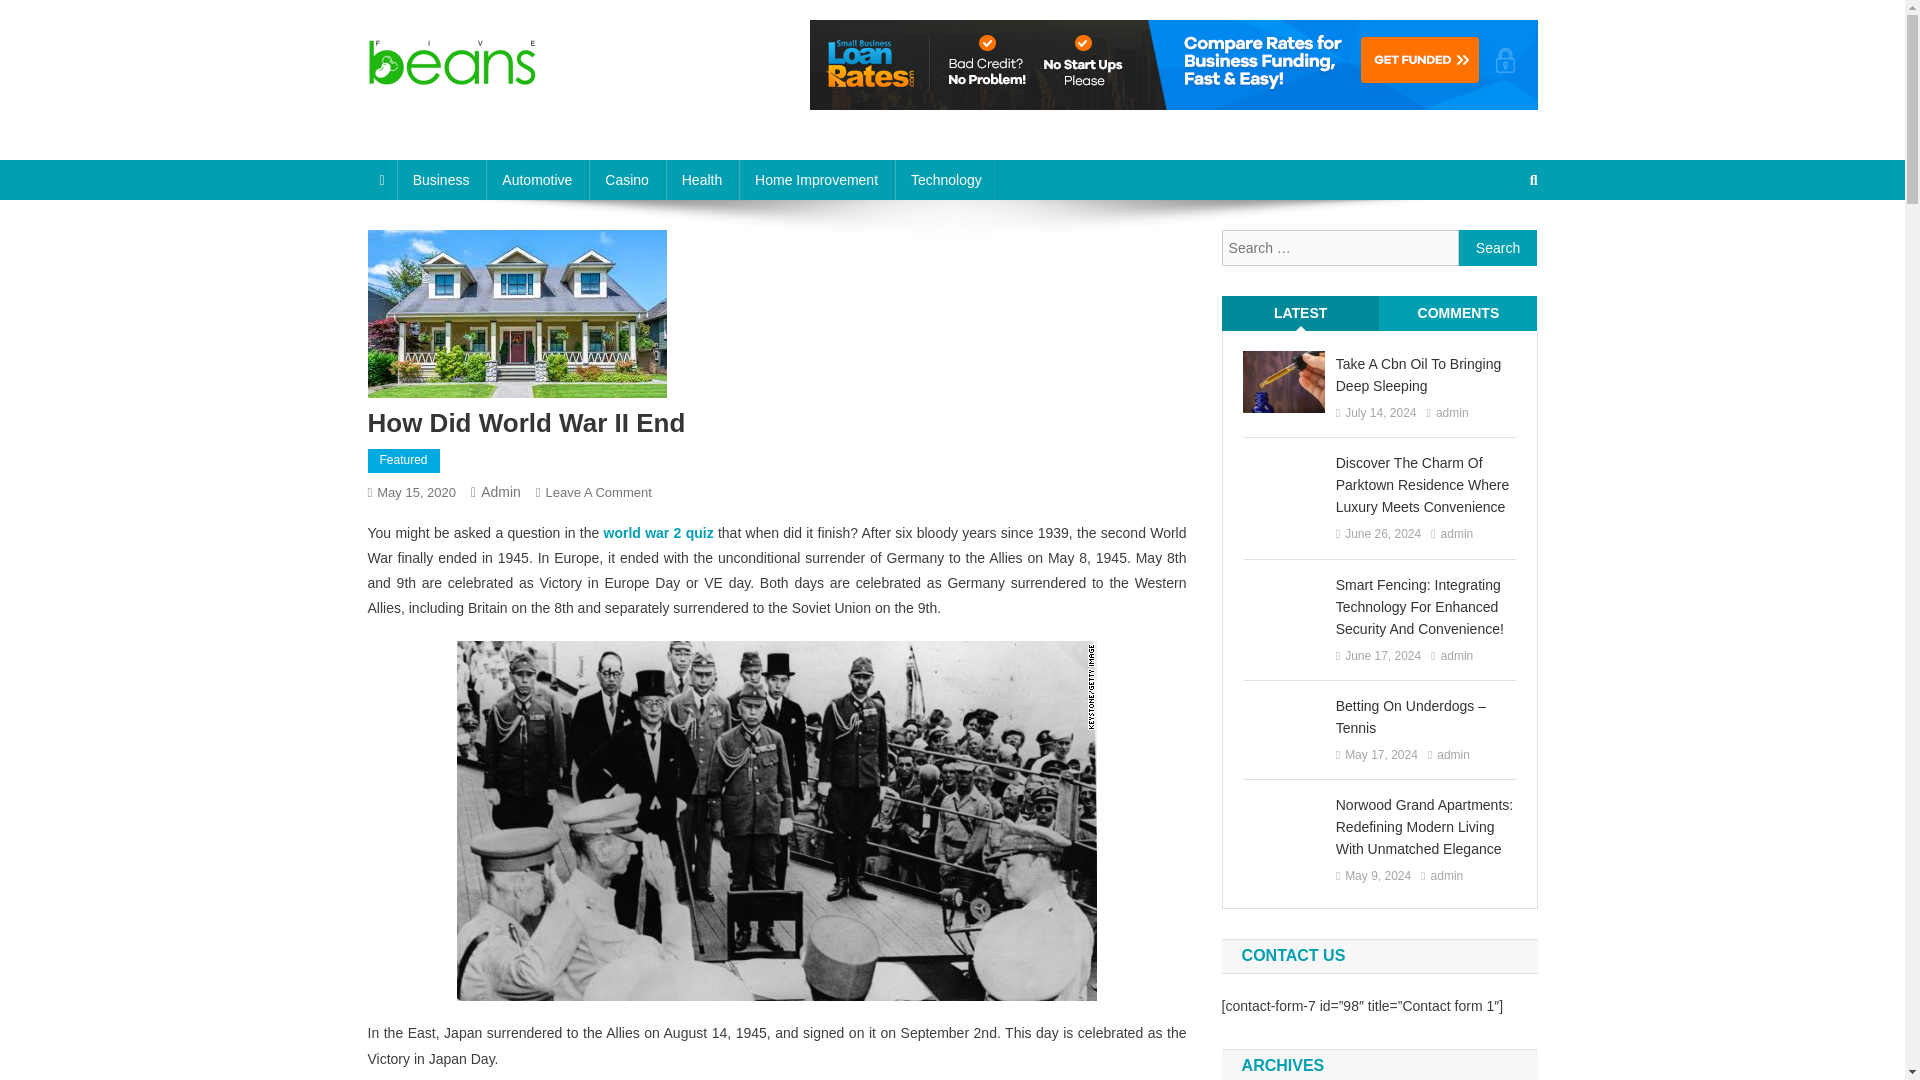 The image size is (1920, 1080). I want to click on Five Bean, so click(500, 492).